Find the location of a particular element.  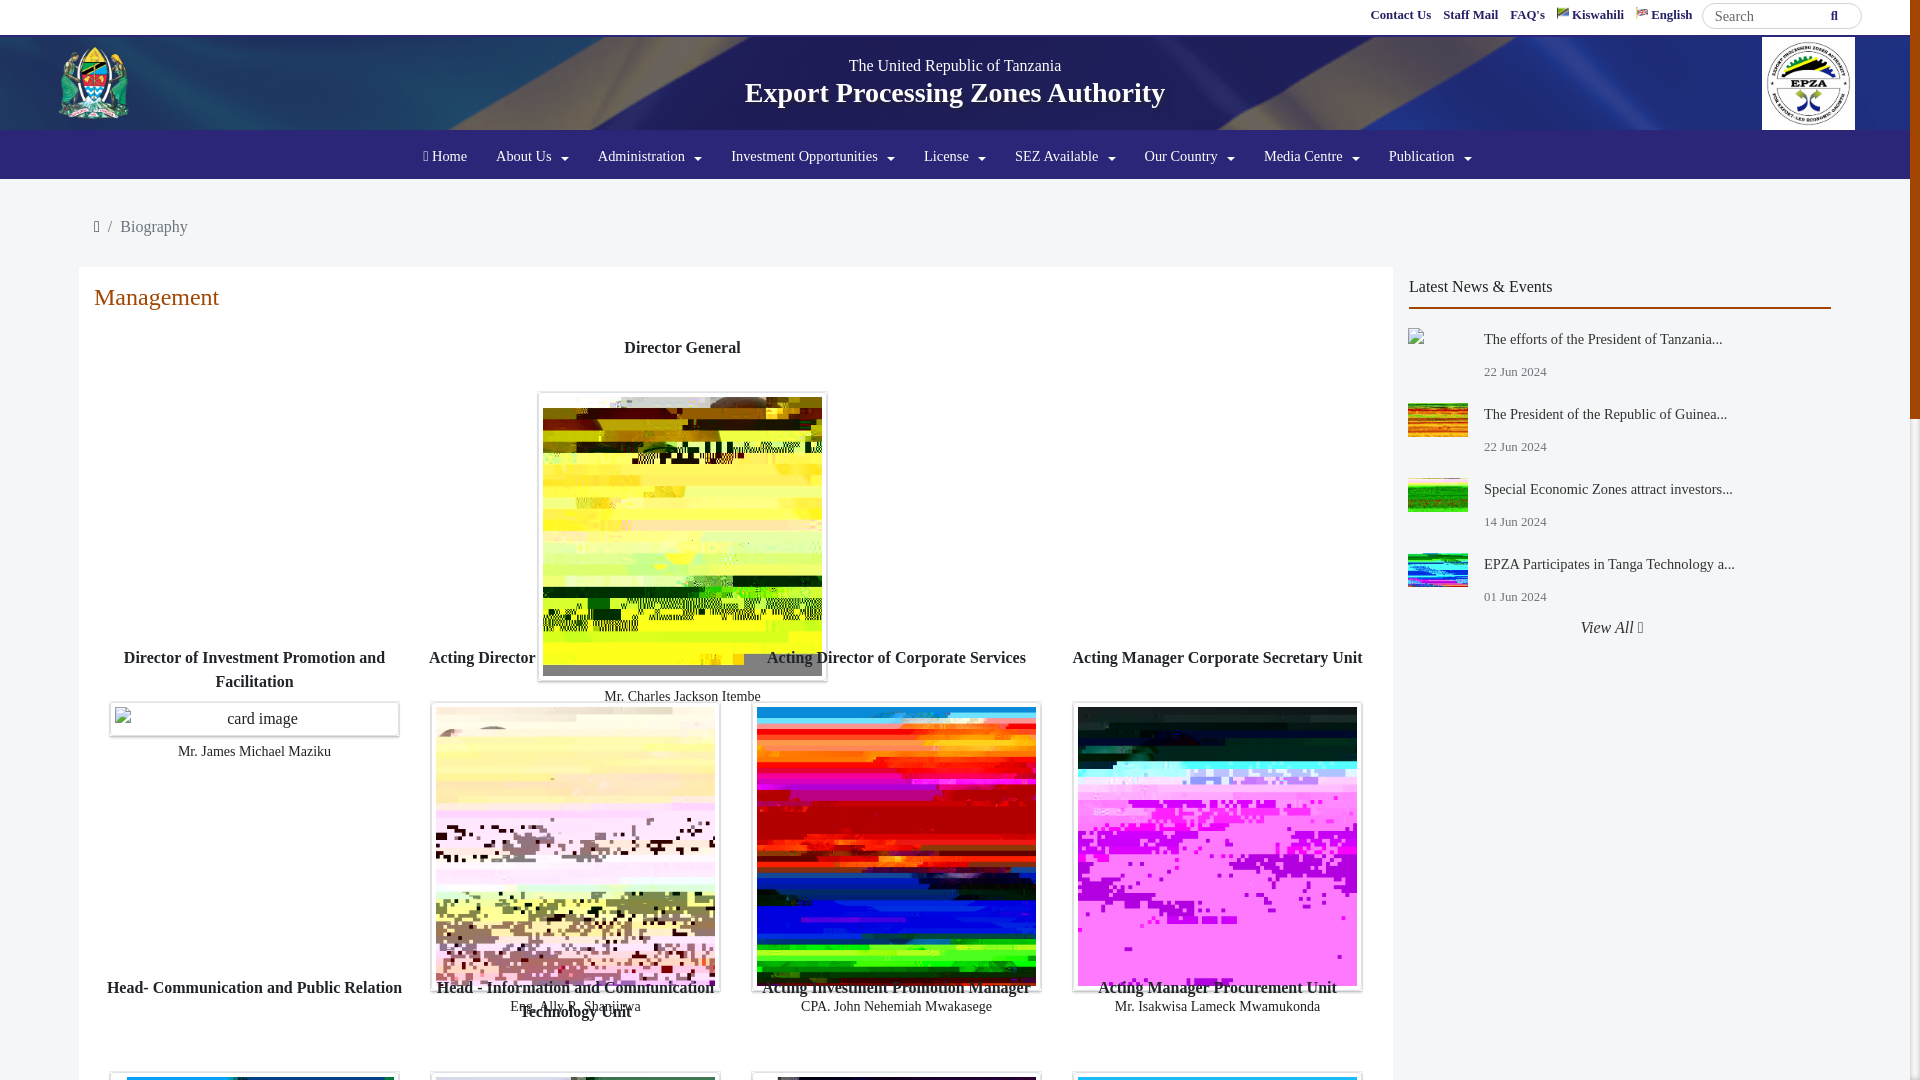

SEZ Available is located at coordinates (1064, 157).